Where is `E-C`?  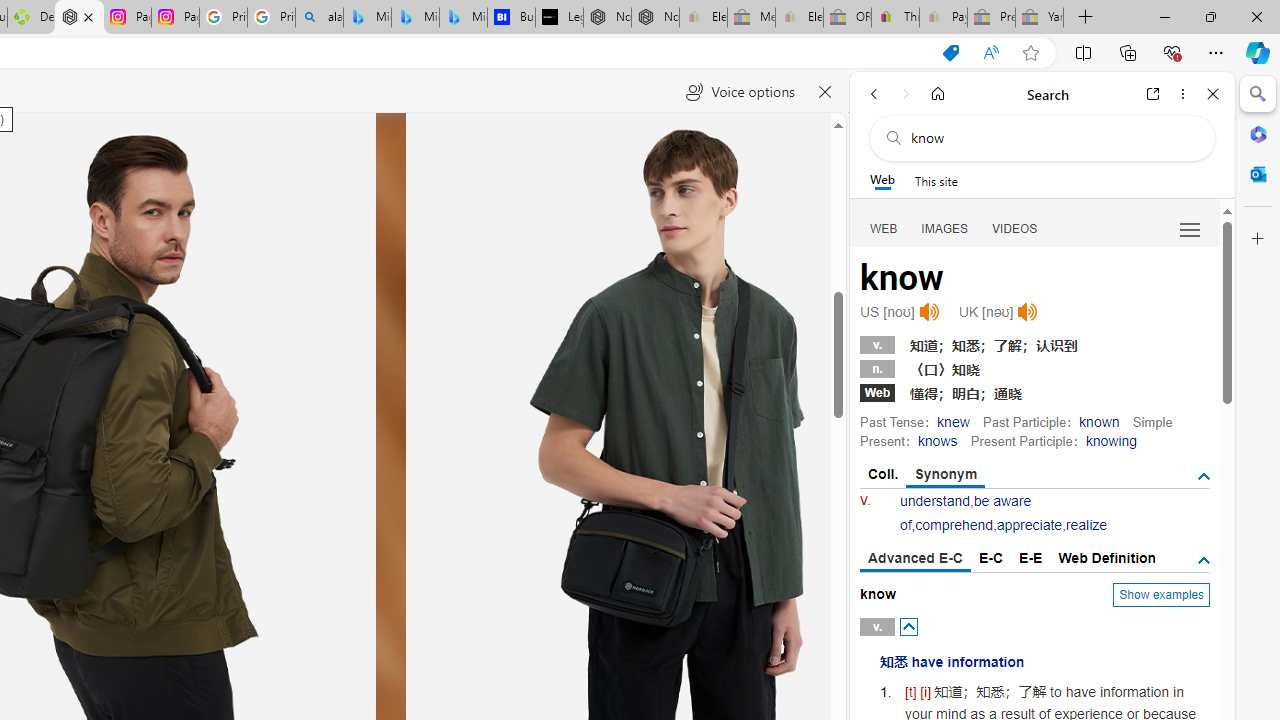 E-C is located at coordinates (991, 558).